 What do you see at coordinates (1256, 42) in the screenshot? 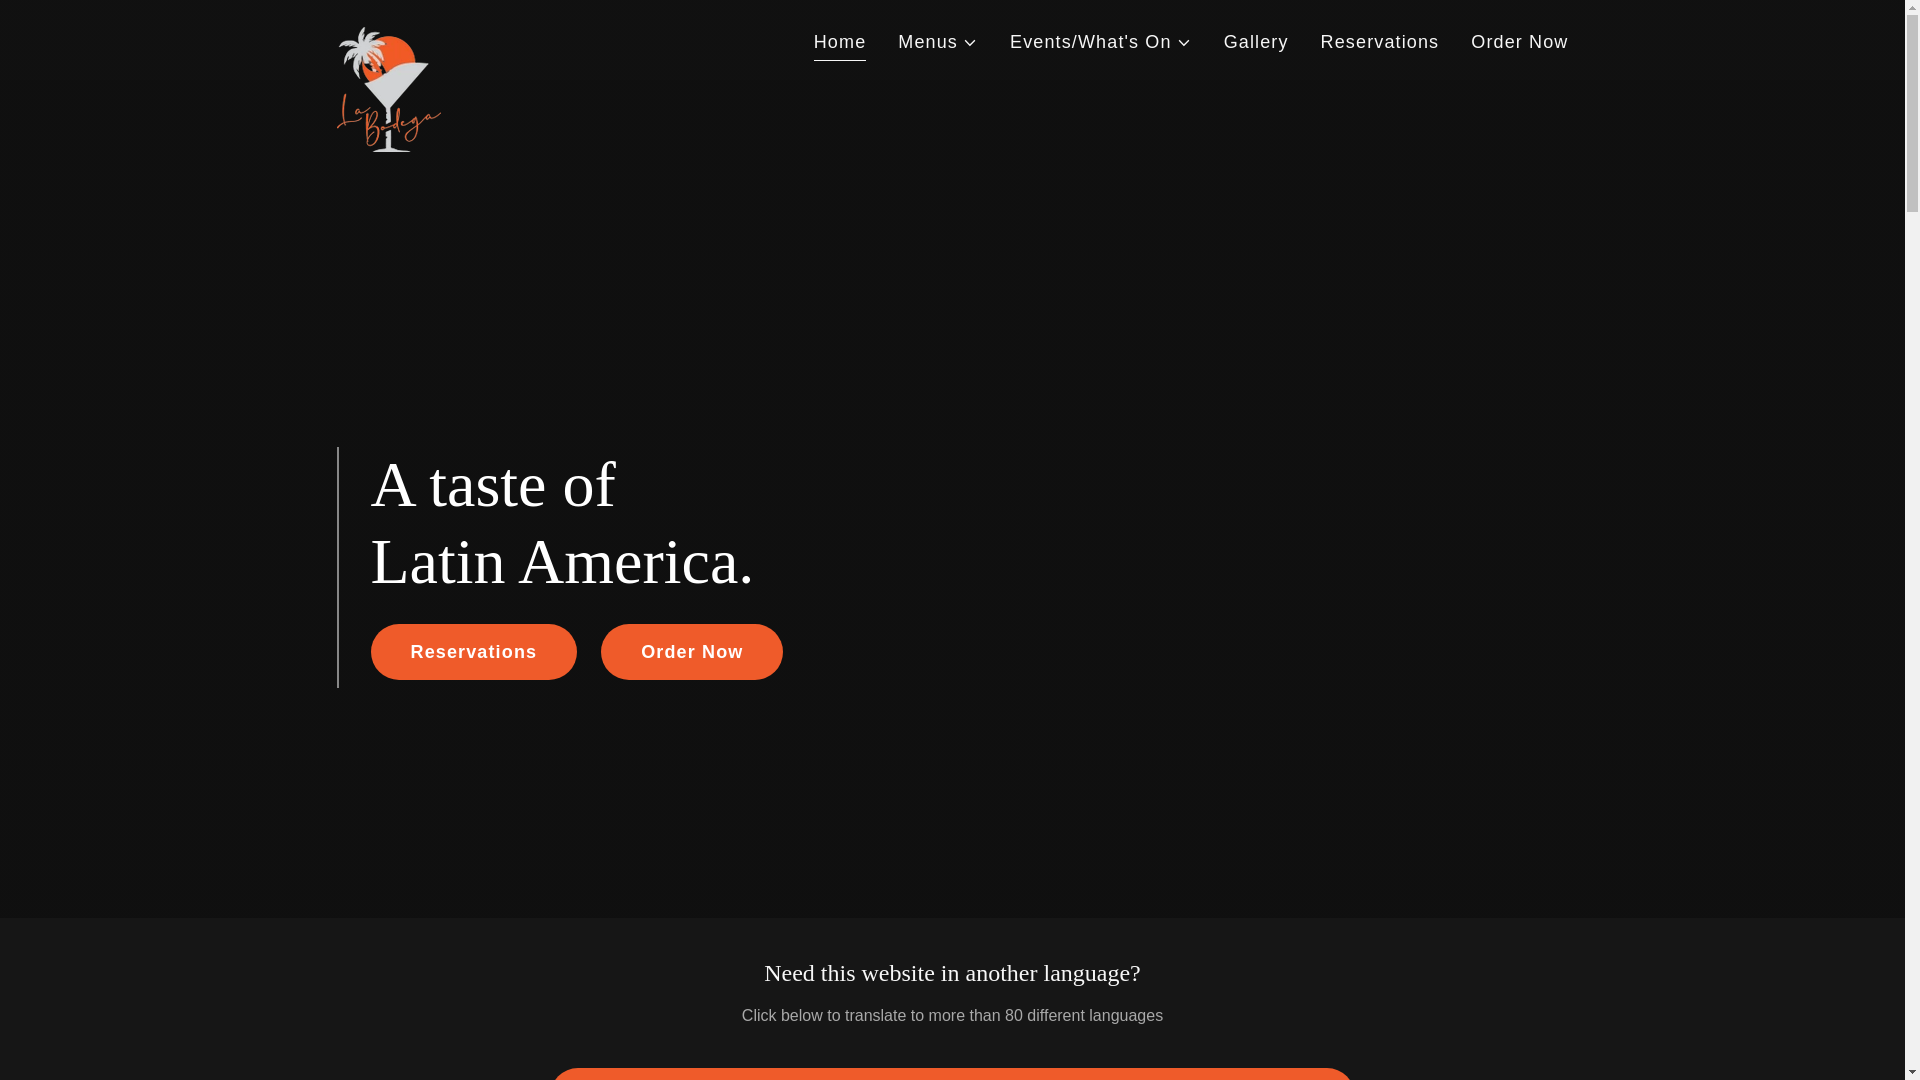
I see `Gallery` at bounding box center [1256, 42].